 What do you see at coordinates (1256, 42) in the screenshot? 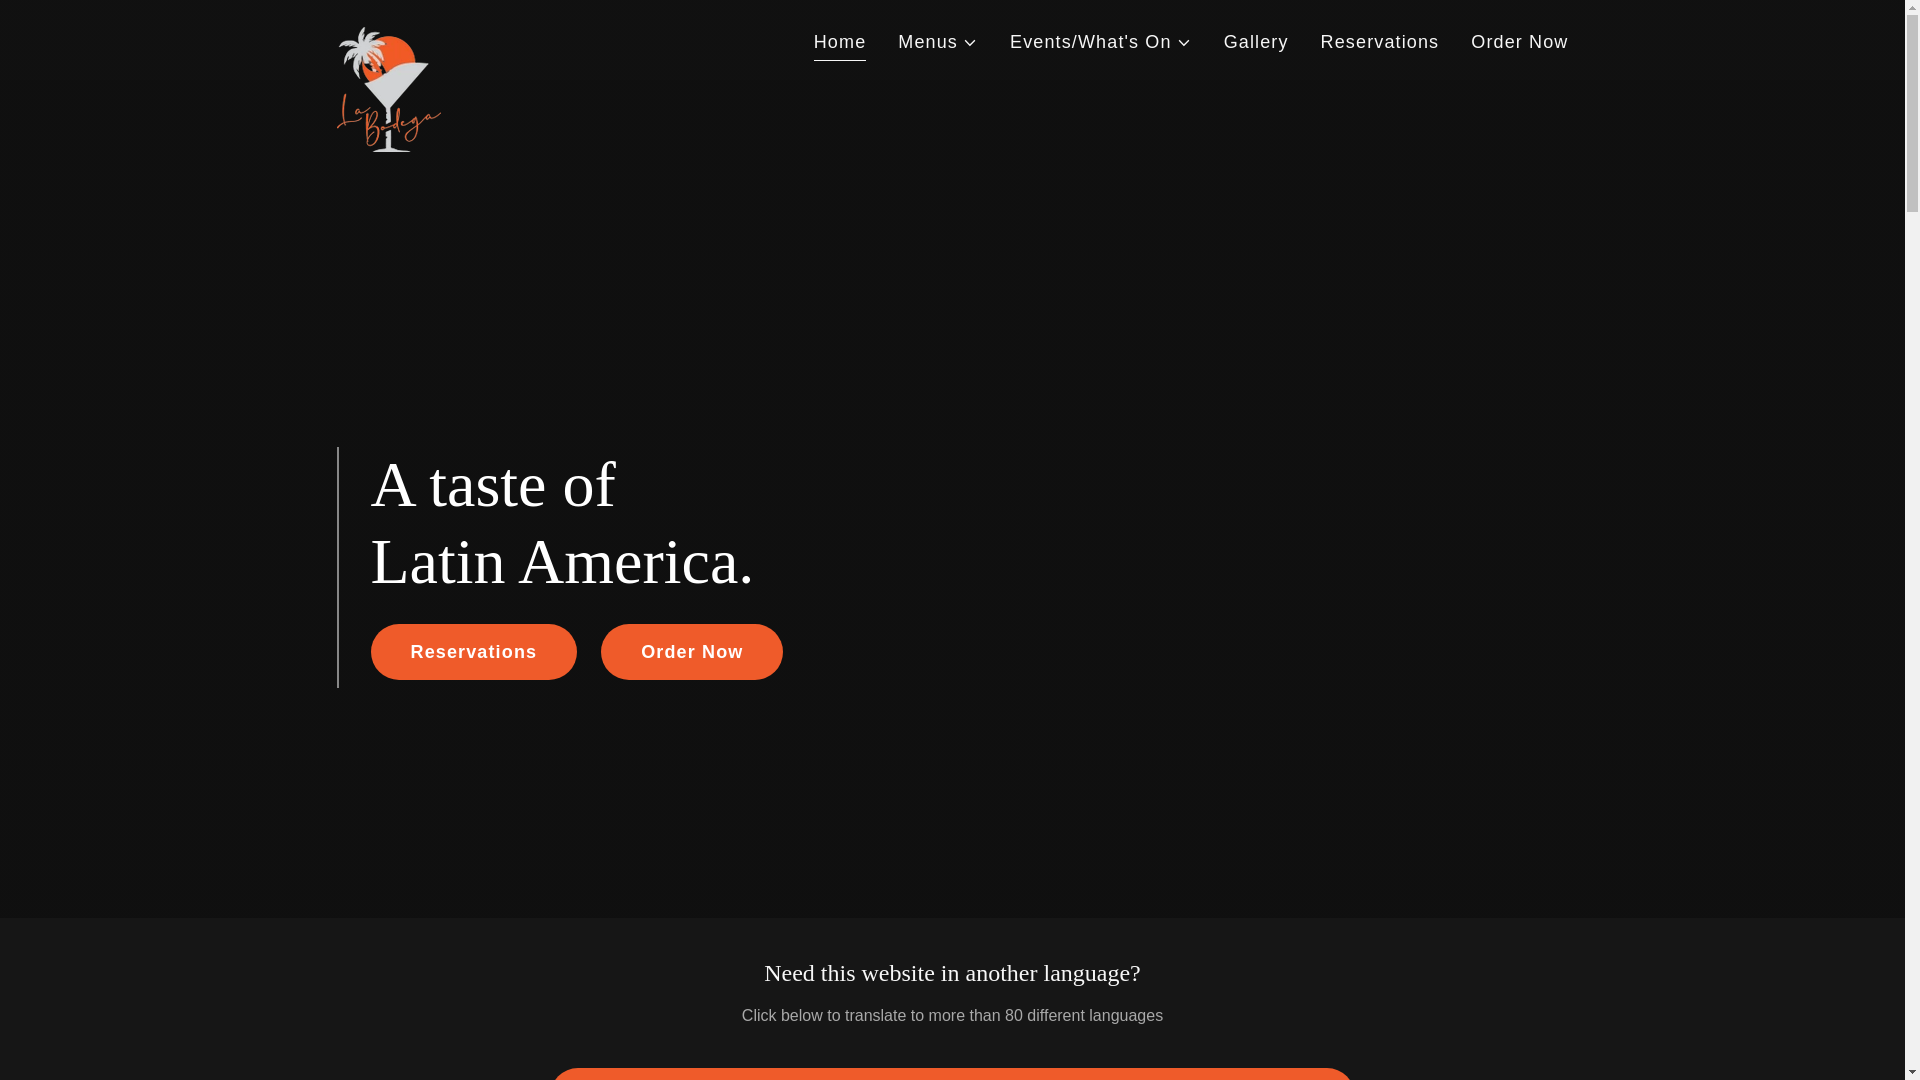
I see `Gallery` at bounding box center [1256, 42].